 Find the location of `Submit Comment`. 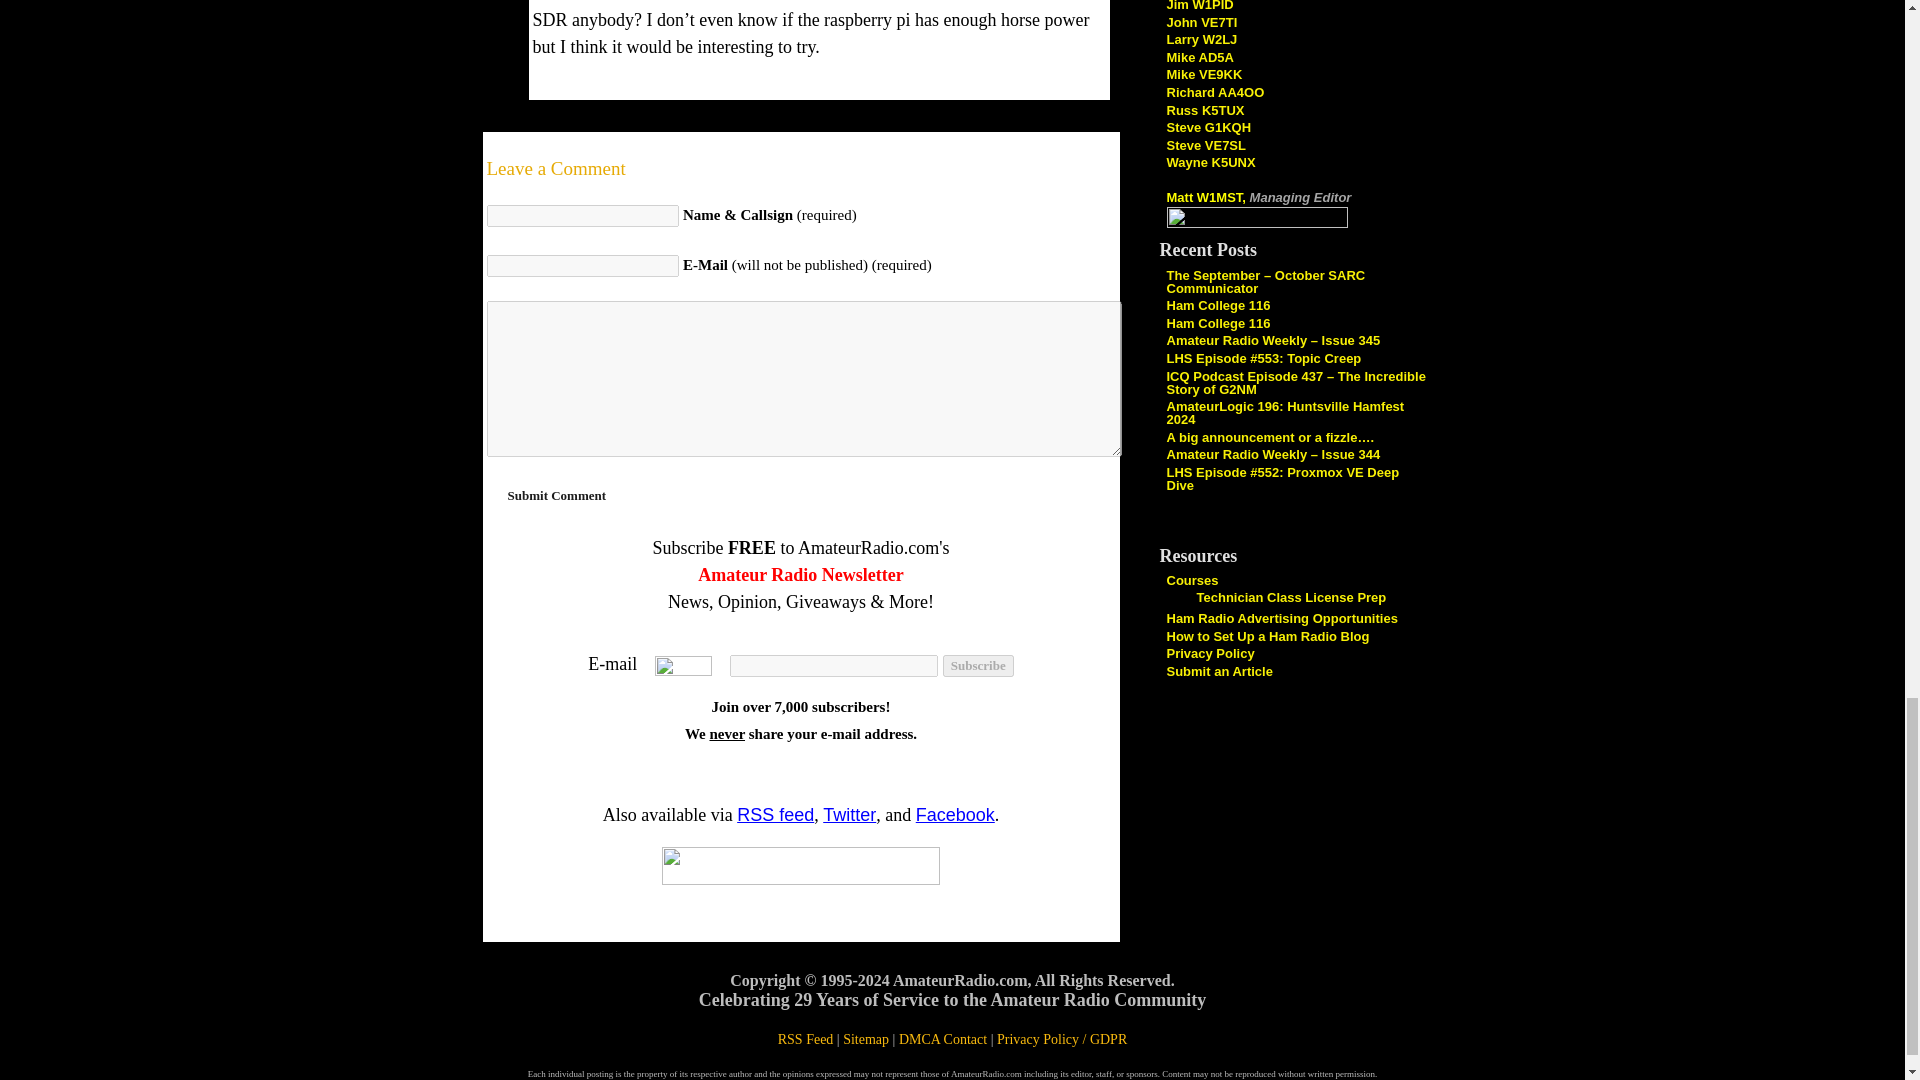

Submit Comment is located at coordinates (556, 496).